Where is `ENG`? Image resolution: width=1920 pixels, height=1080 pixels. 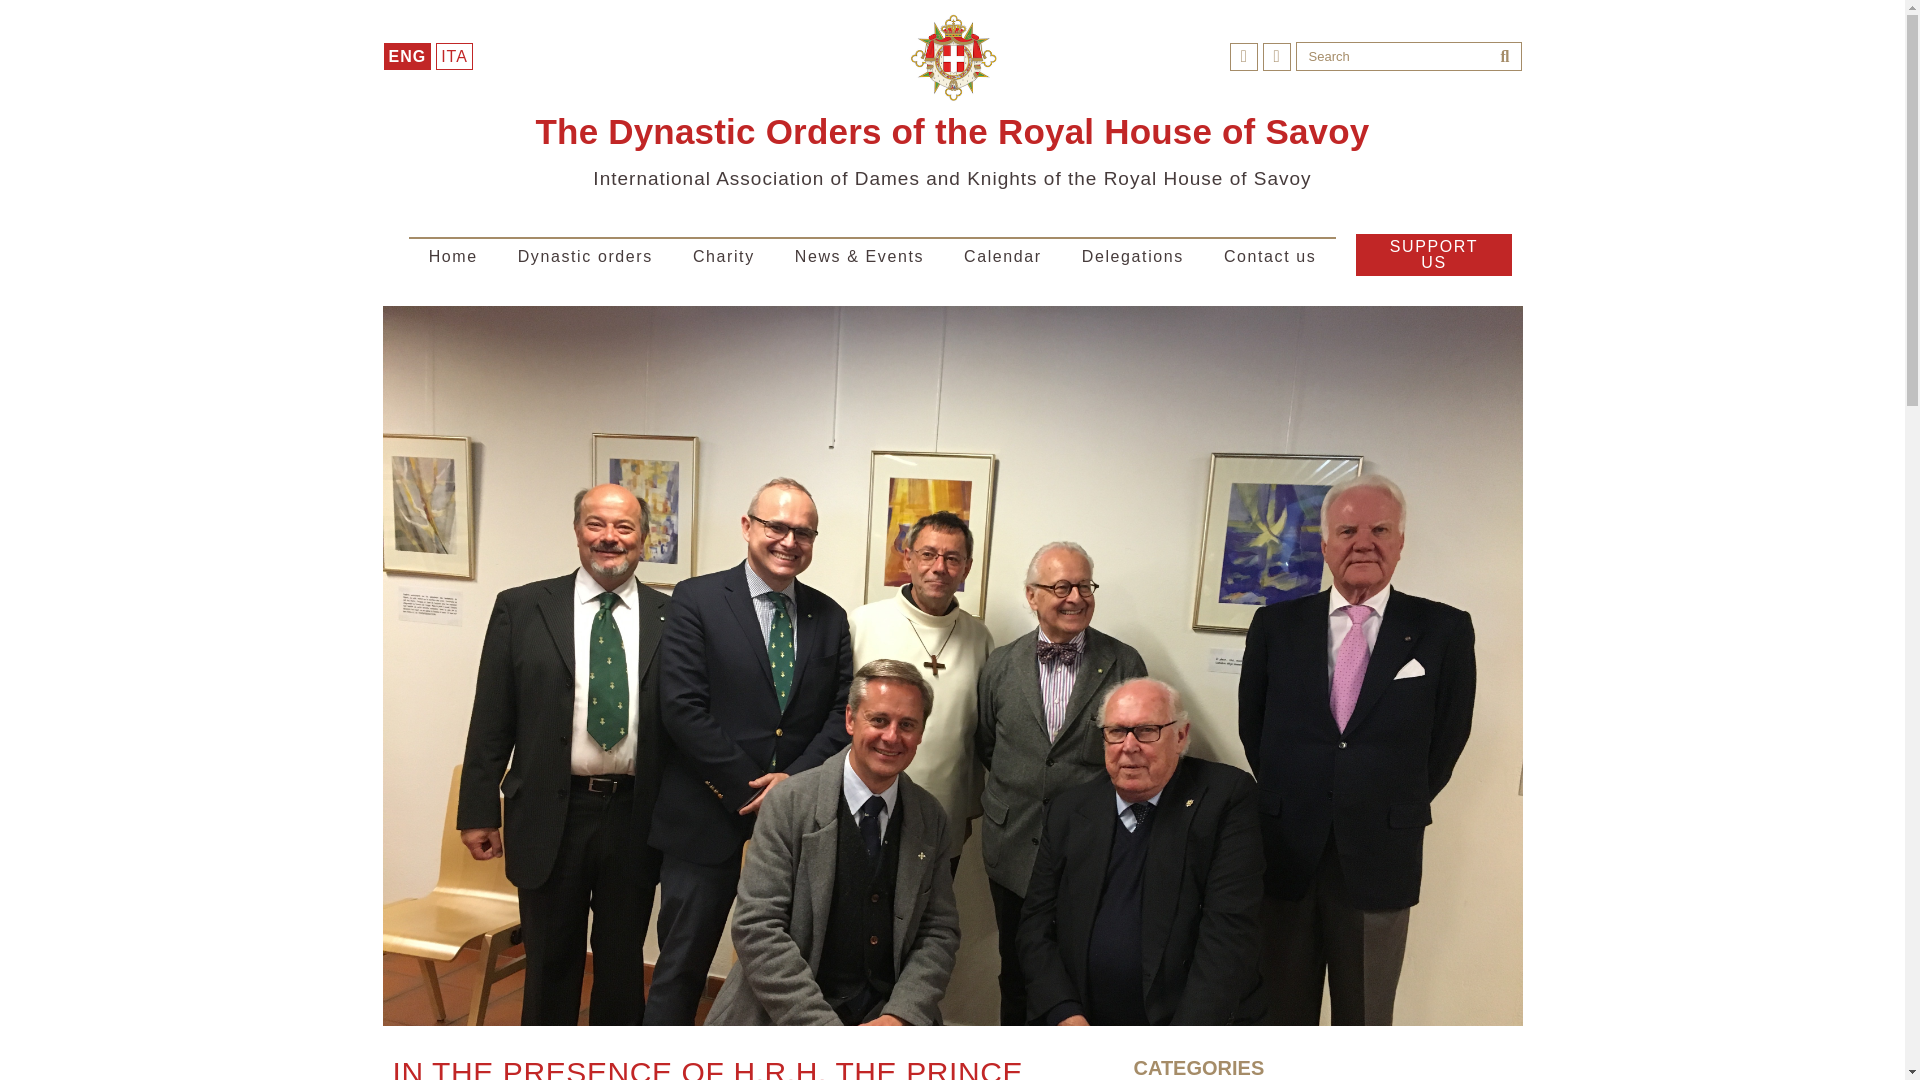
ENG is located at coordinates (408, 56).